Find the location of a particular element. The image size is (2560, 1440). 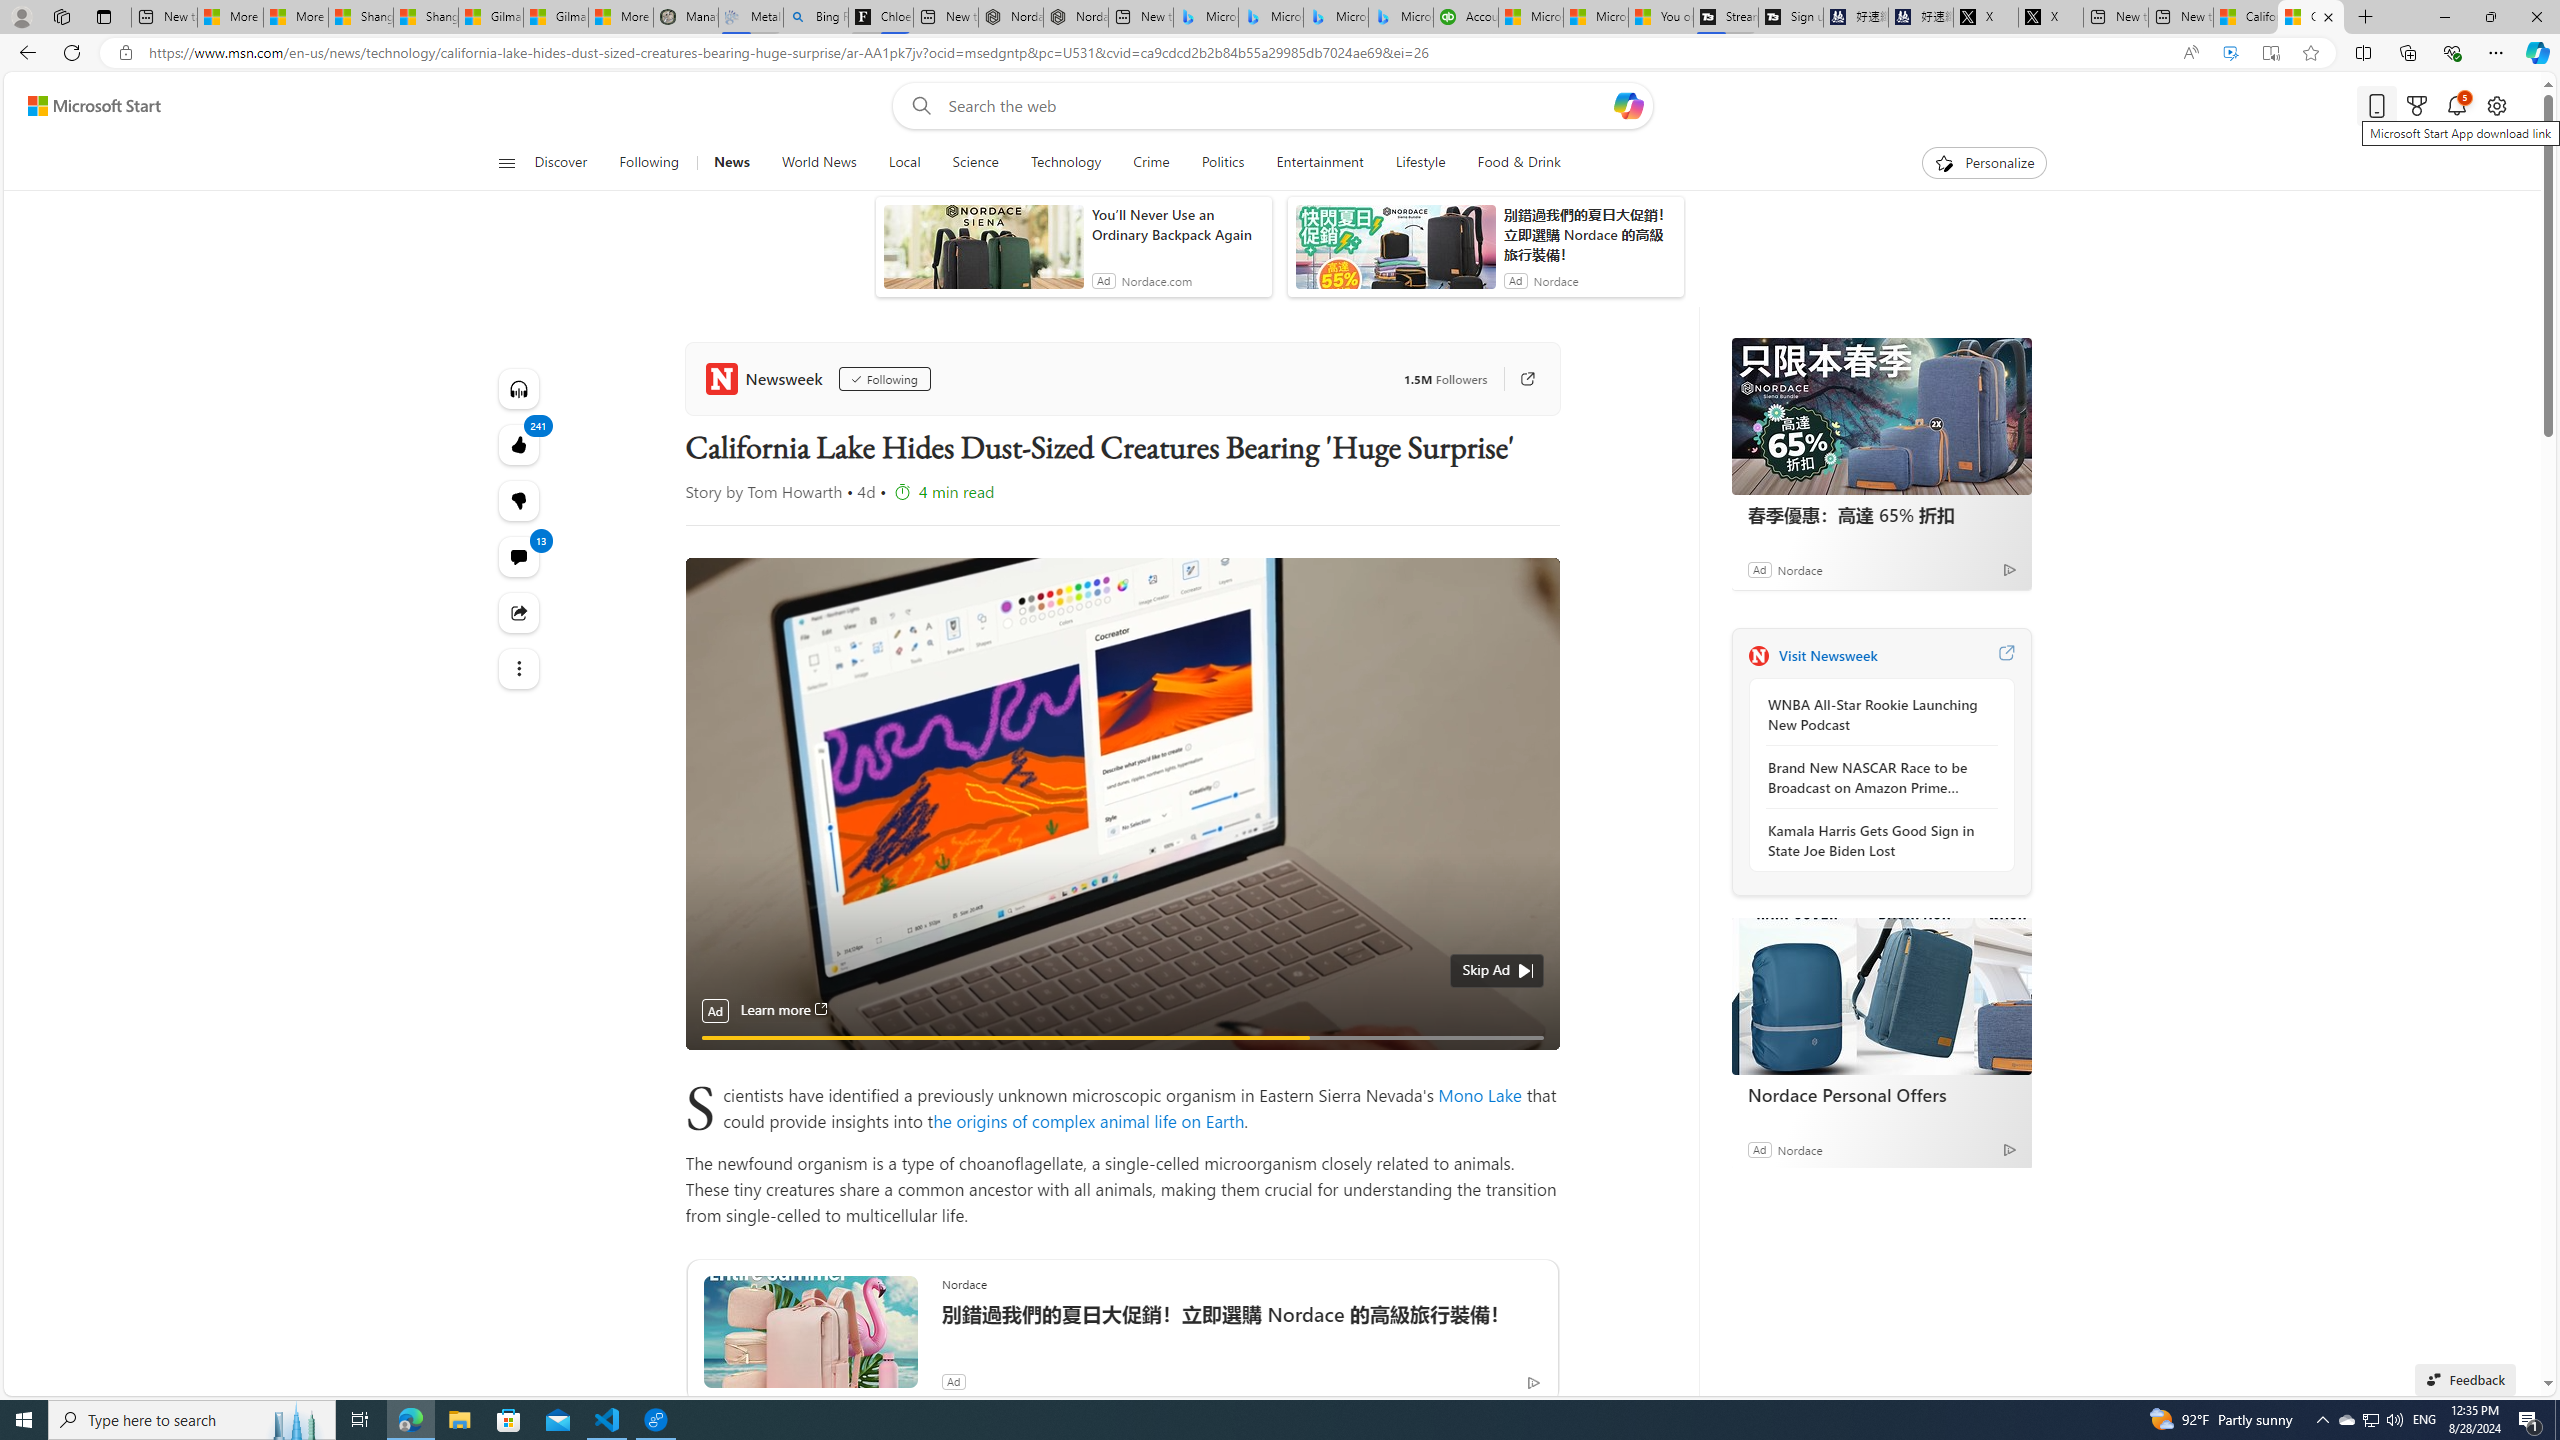

Nordace.com is located at coordinates (1156, 281).